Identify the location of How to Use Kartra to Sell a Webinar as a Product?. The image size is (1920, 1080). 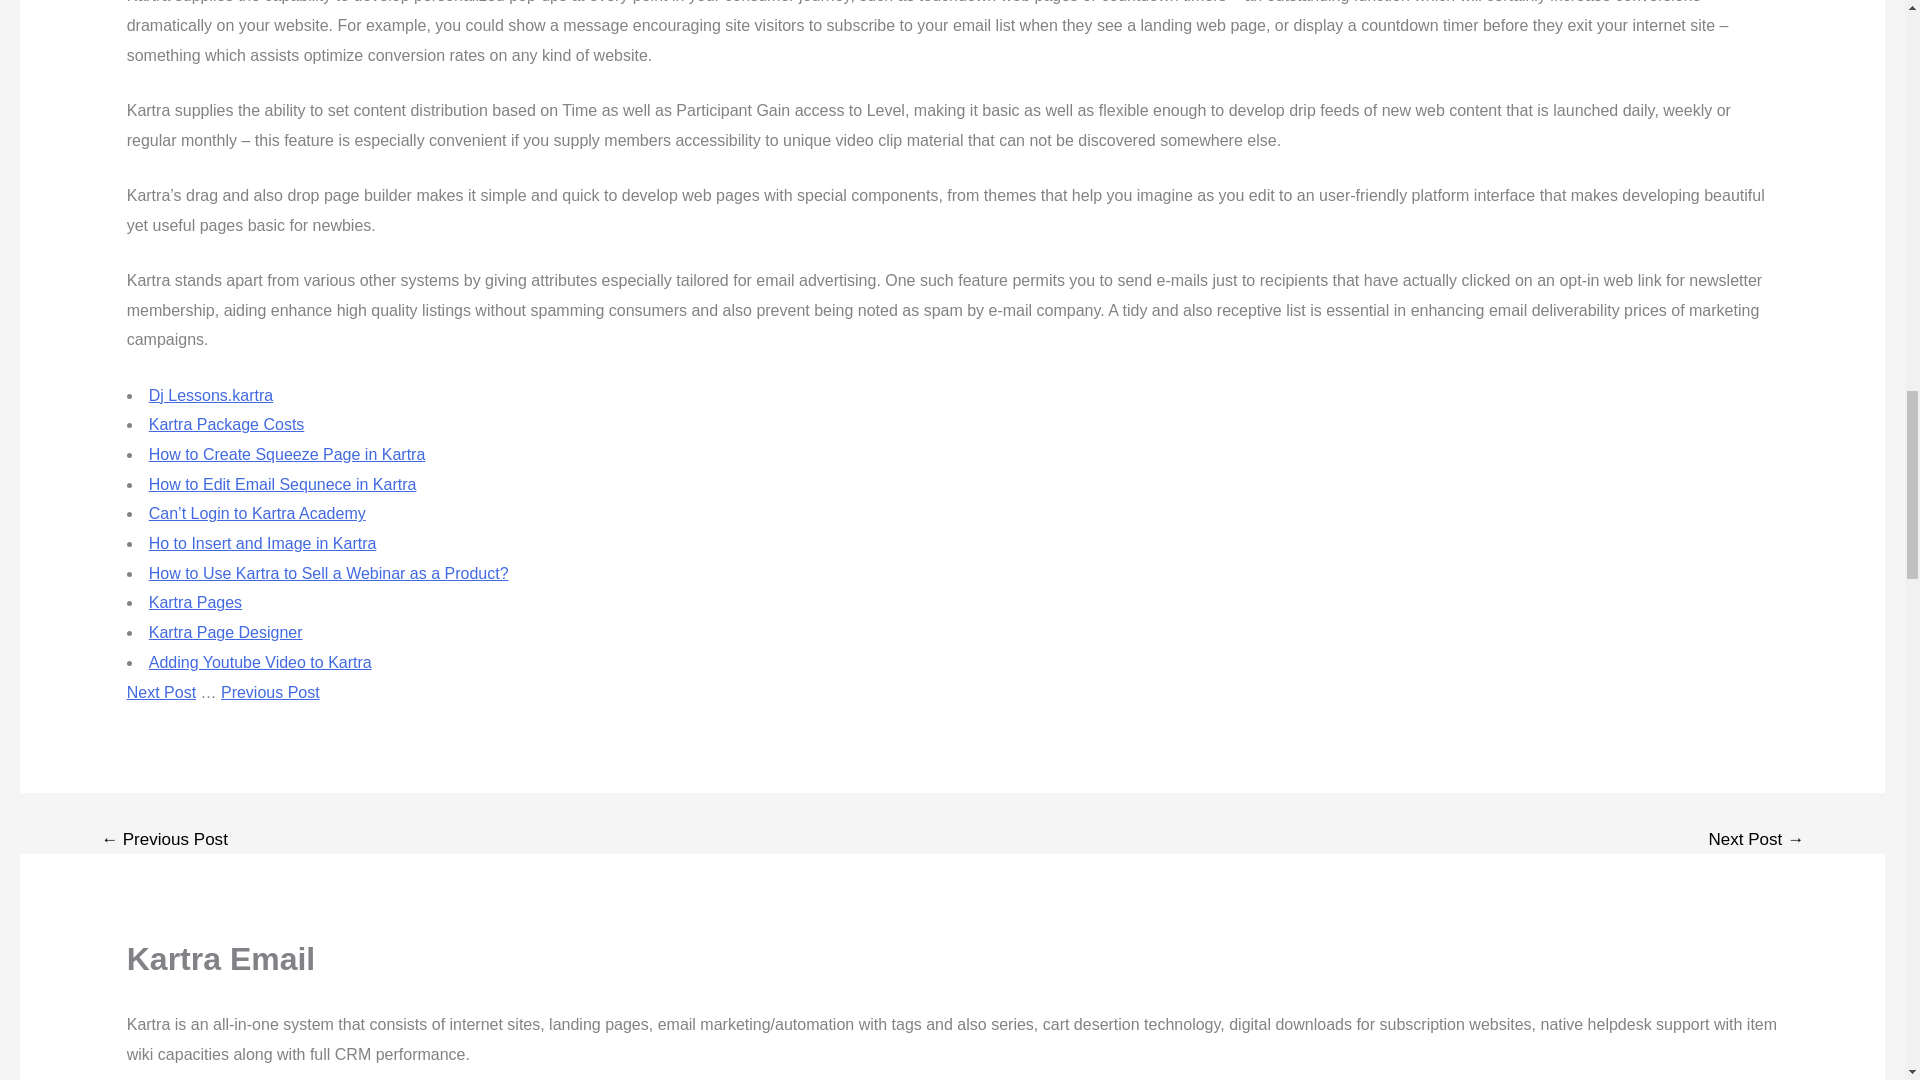
(328, 573).